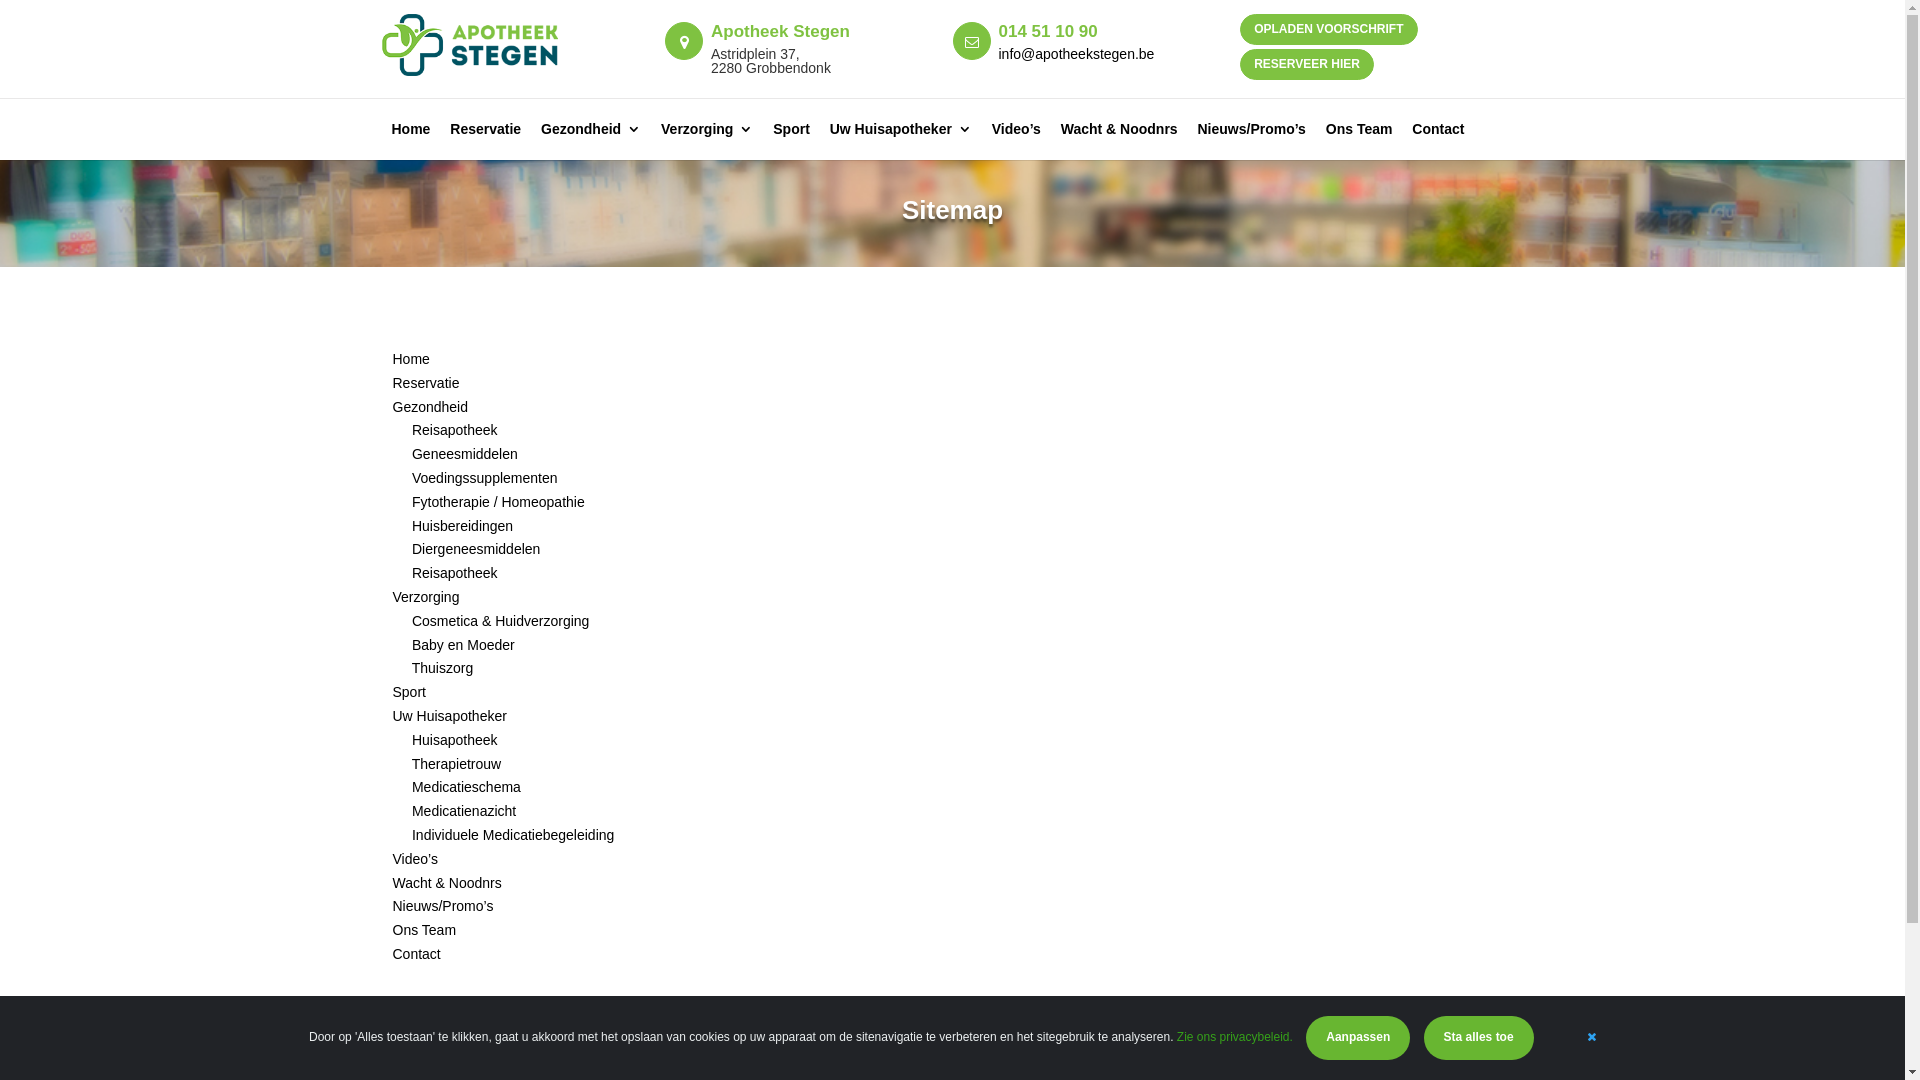 This screenshot has width=1920, height=1080. What do you see at coordinates (792, 141) in the screenshot?
I see `Sport` at bounding box center [792, 141].